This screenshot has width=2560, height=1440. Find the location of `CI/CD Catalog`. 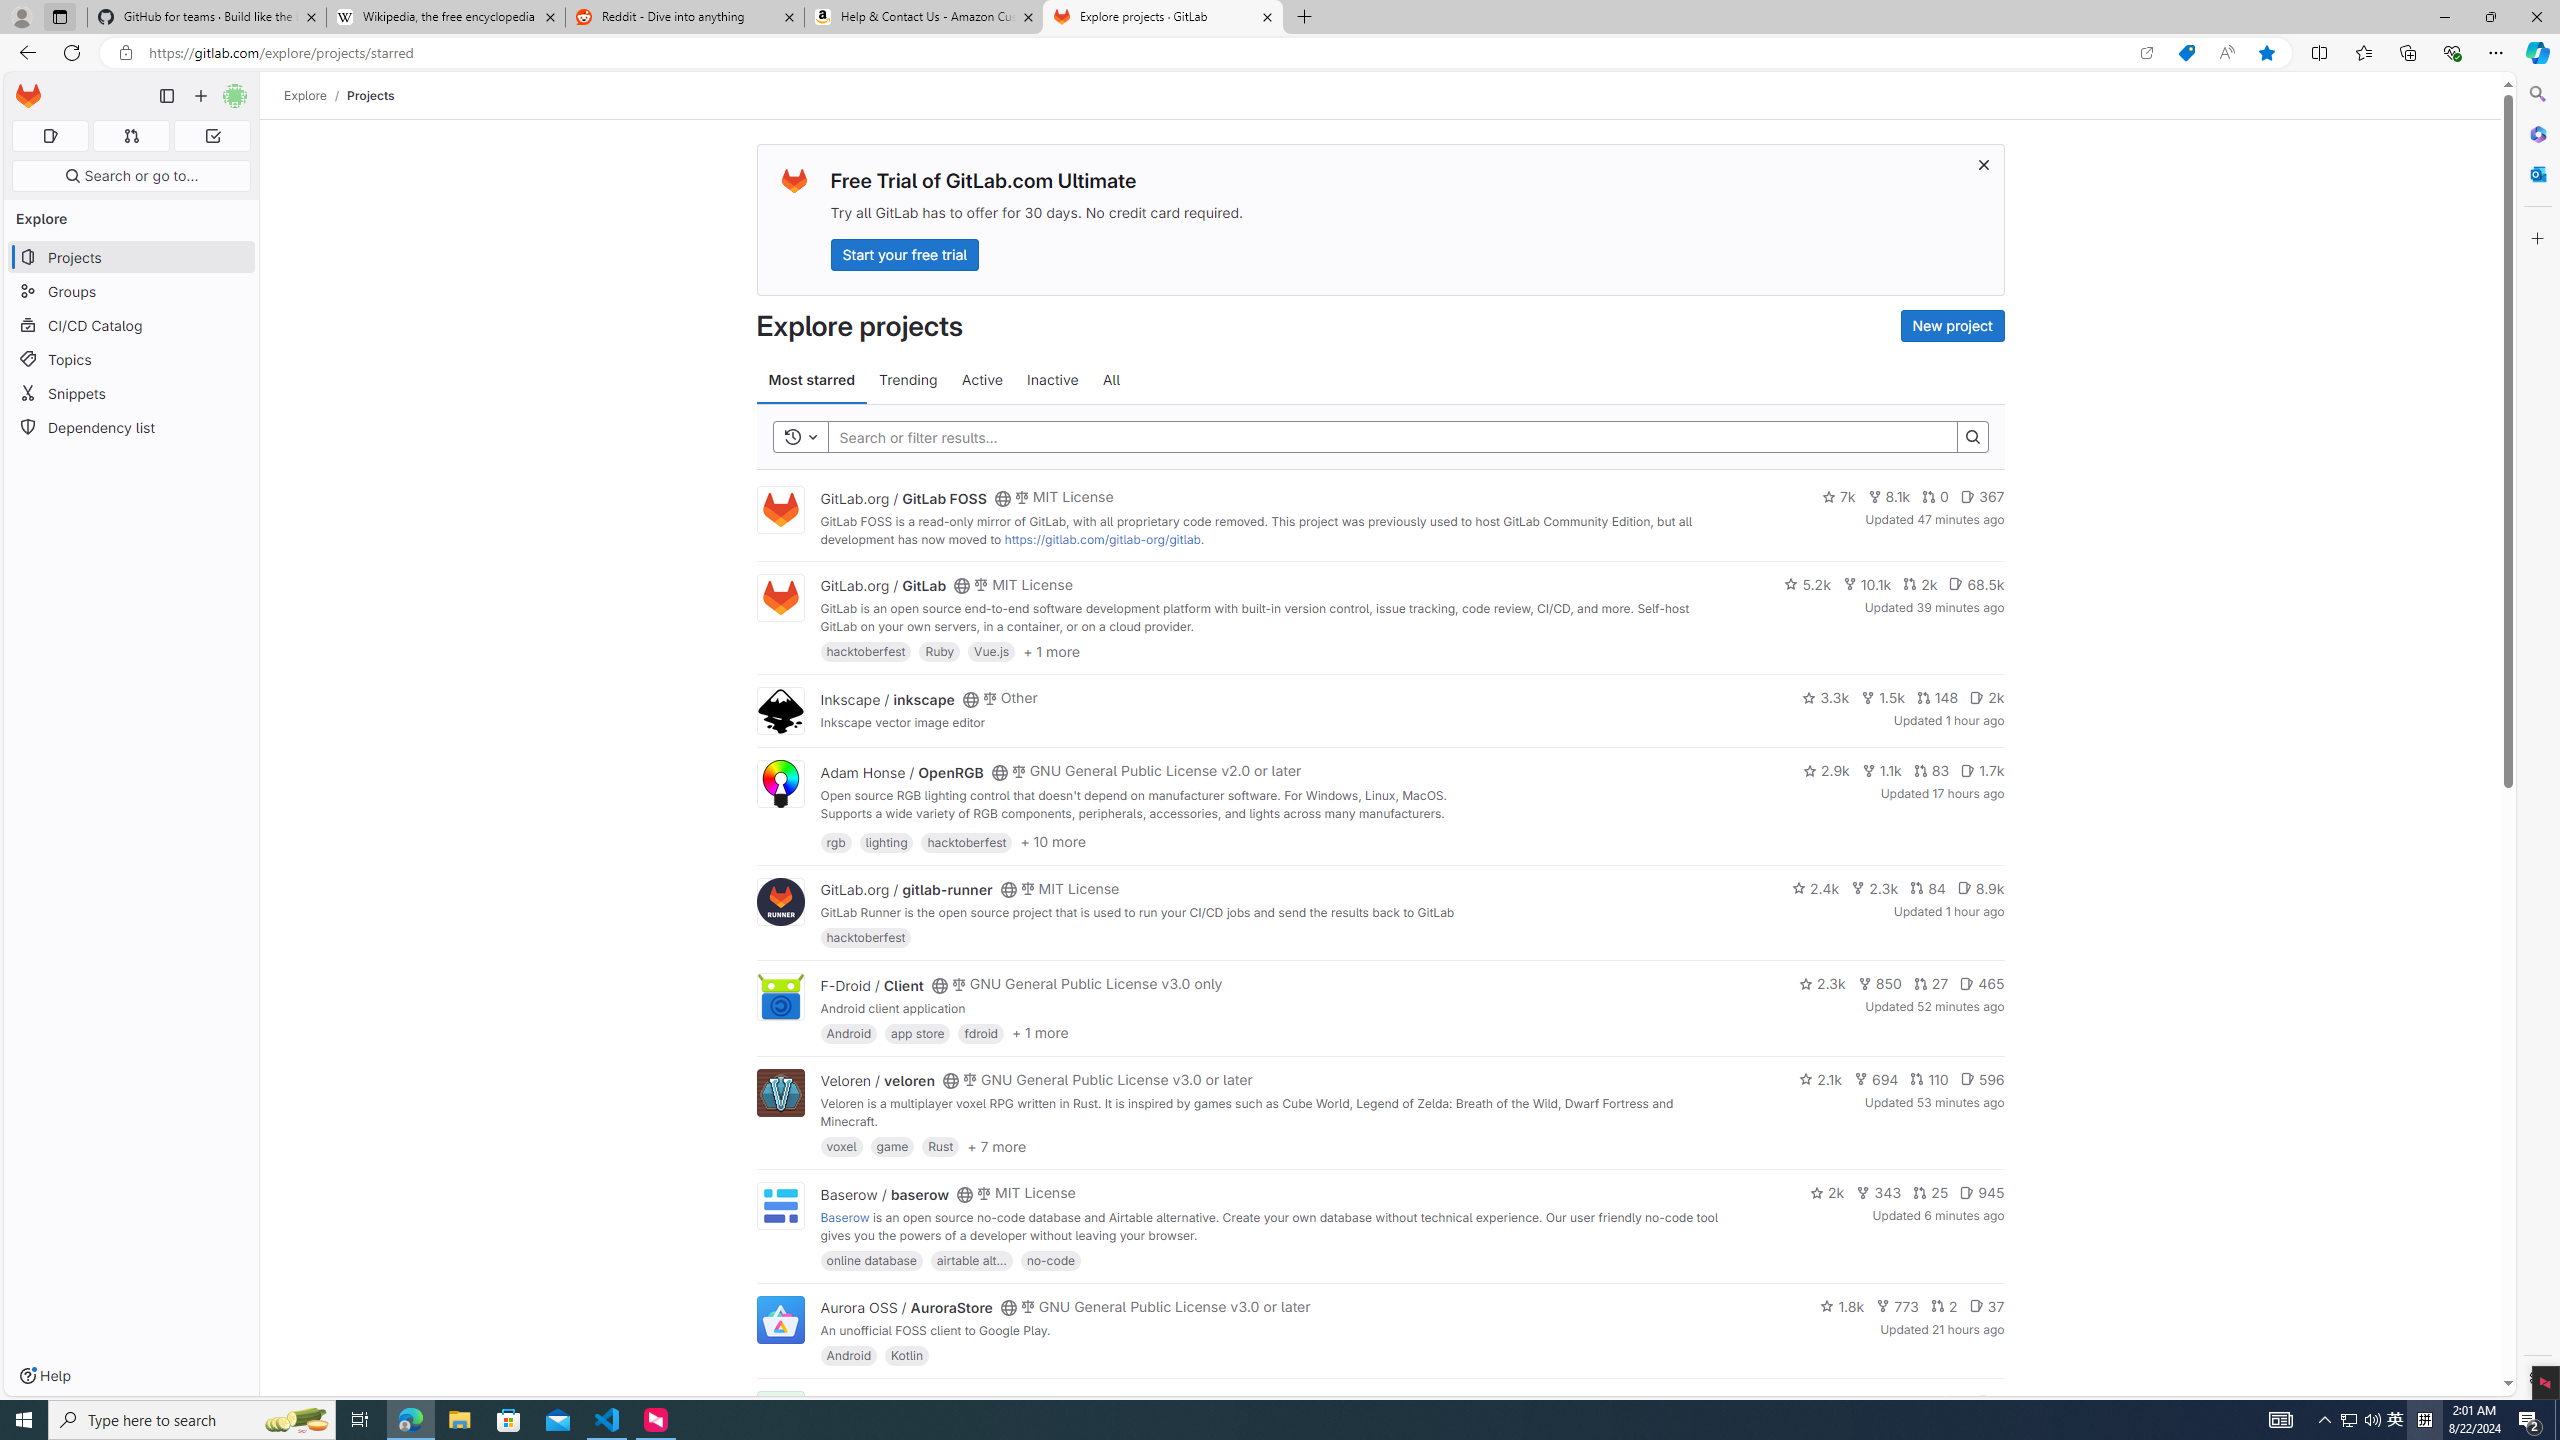

CI/CD Catalog is located at coordinates (132, 326).